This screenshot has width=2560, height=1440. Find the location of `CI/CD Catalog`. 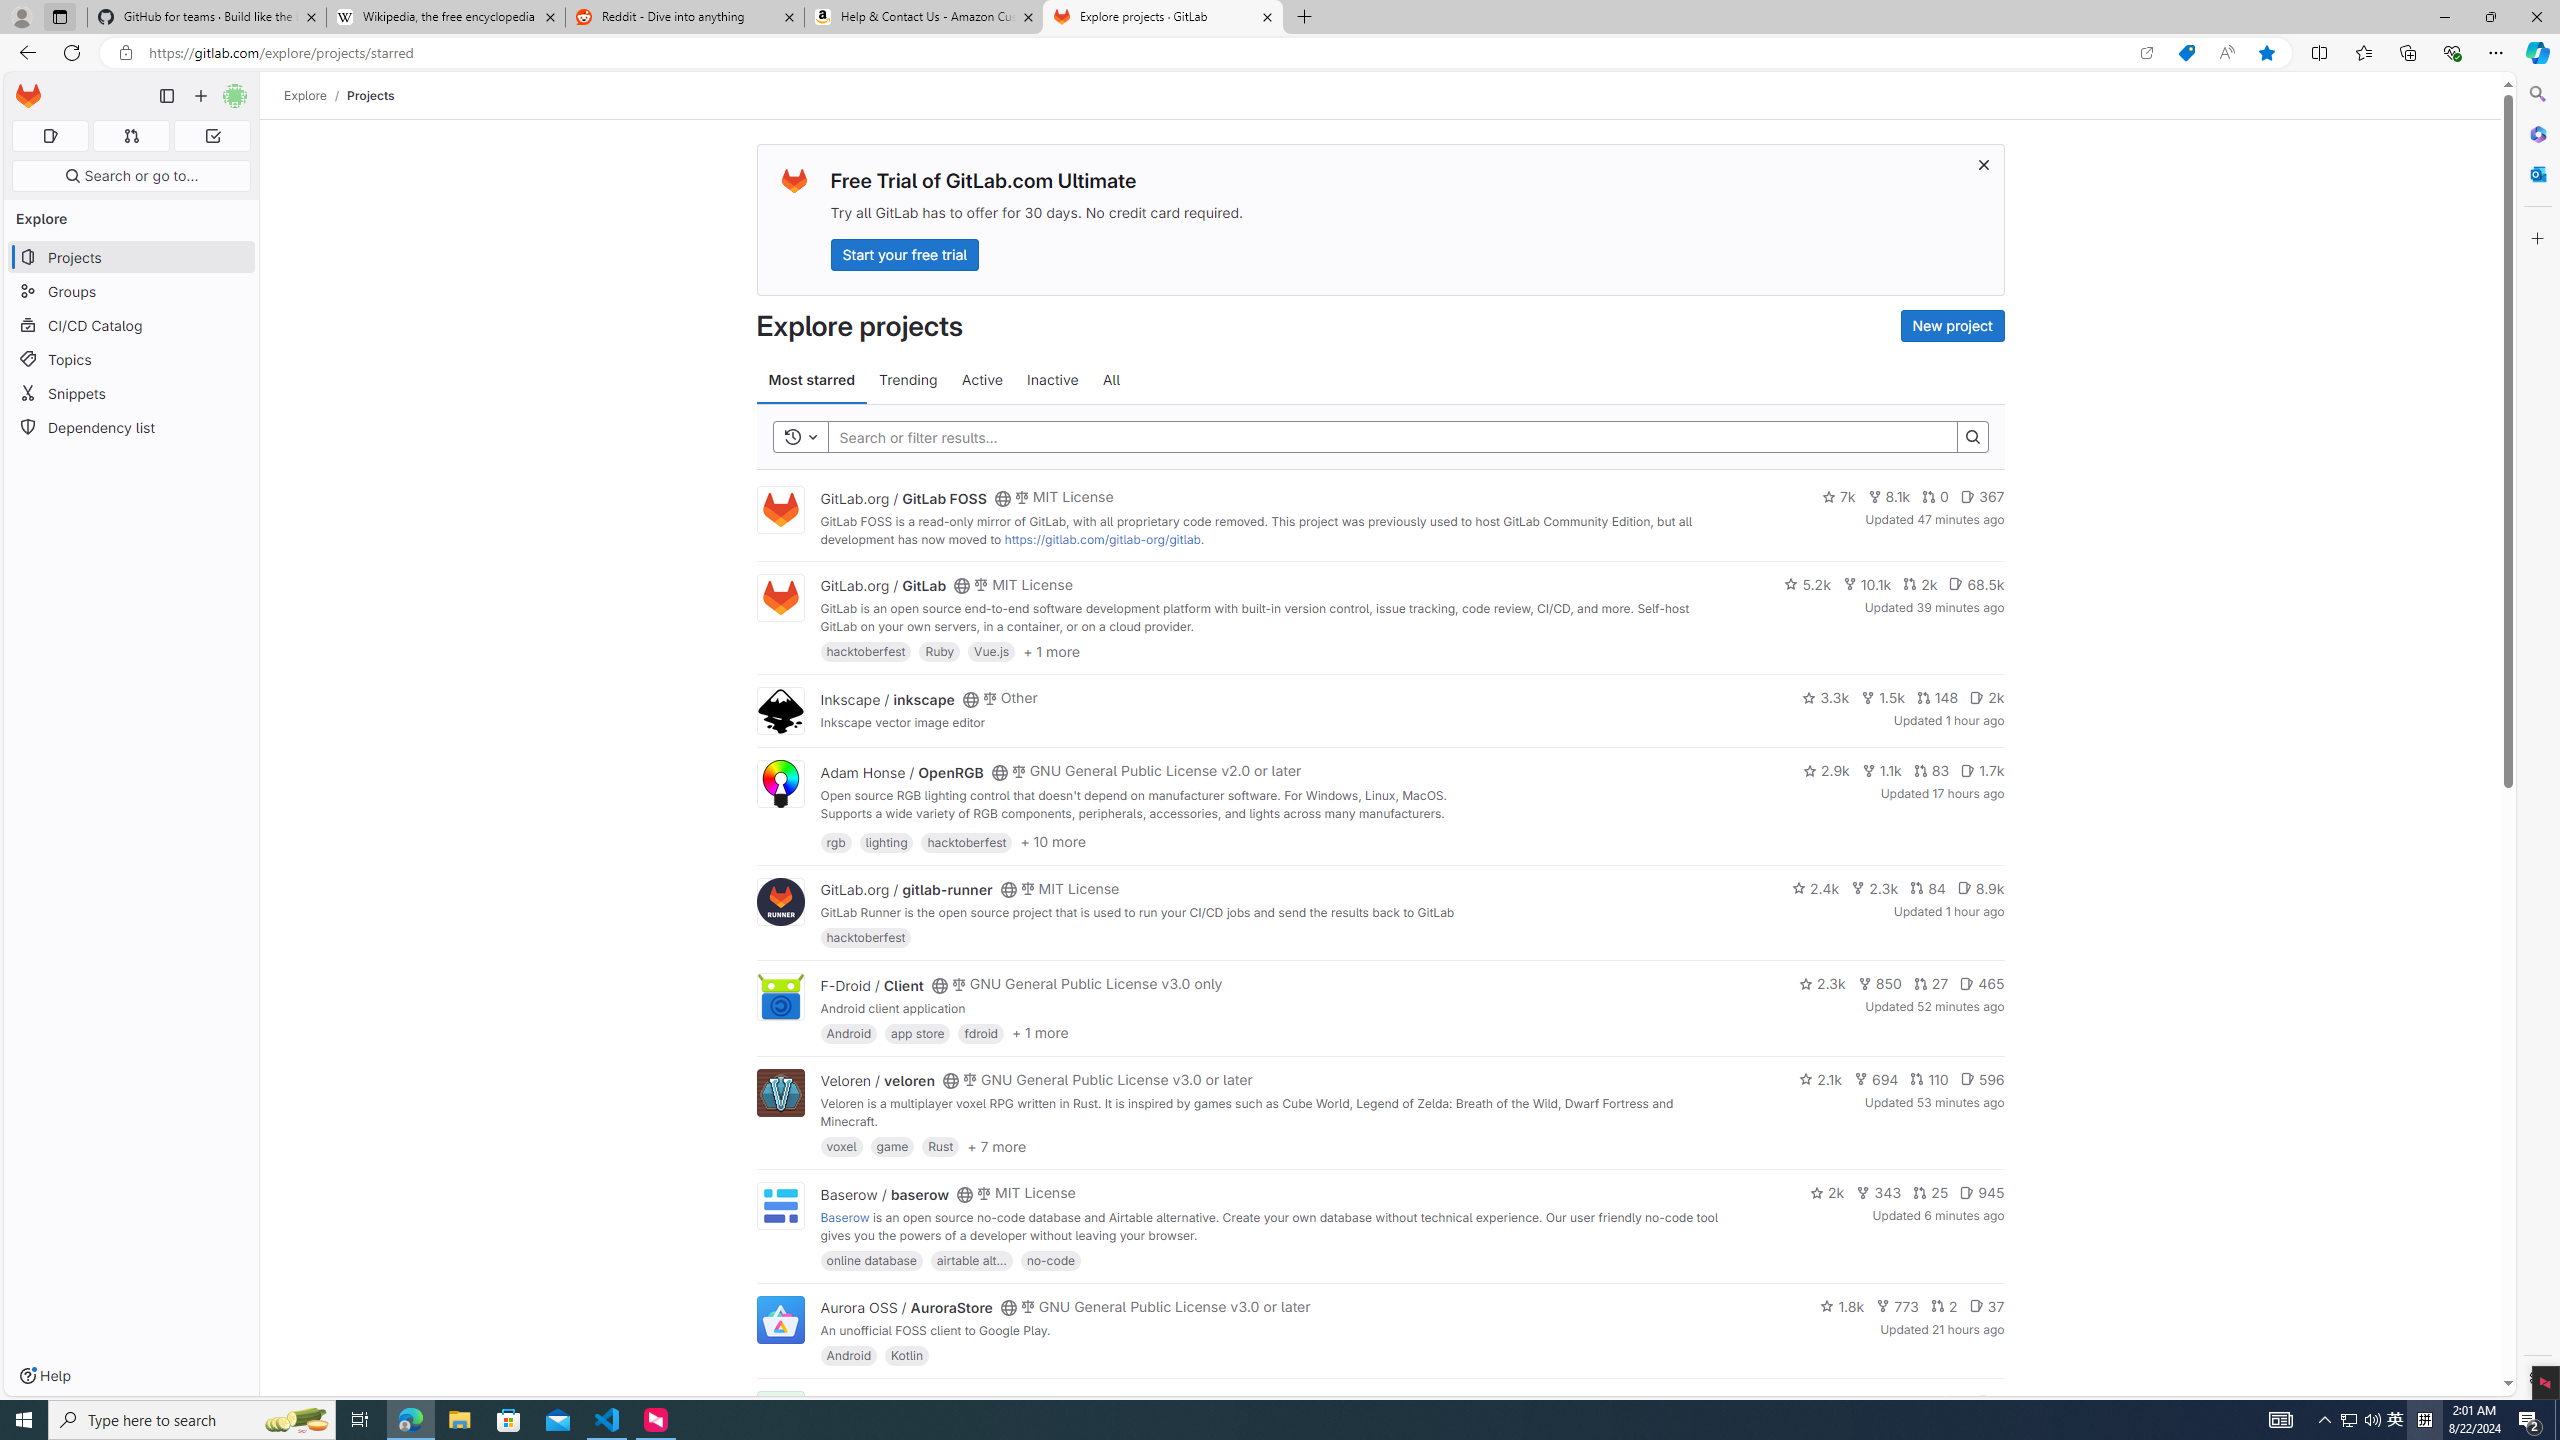

CI/CD Catalog is located at coordinates (132, 326).